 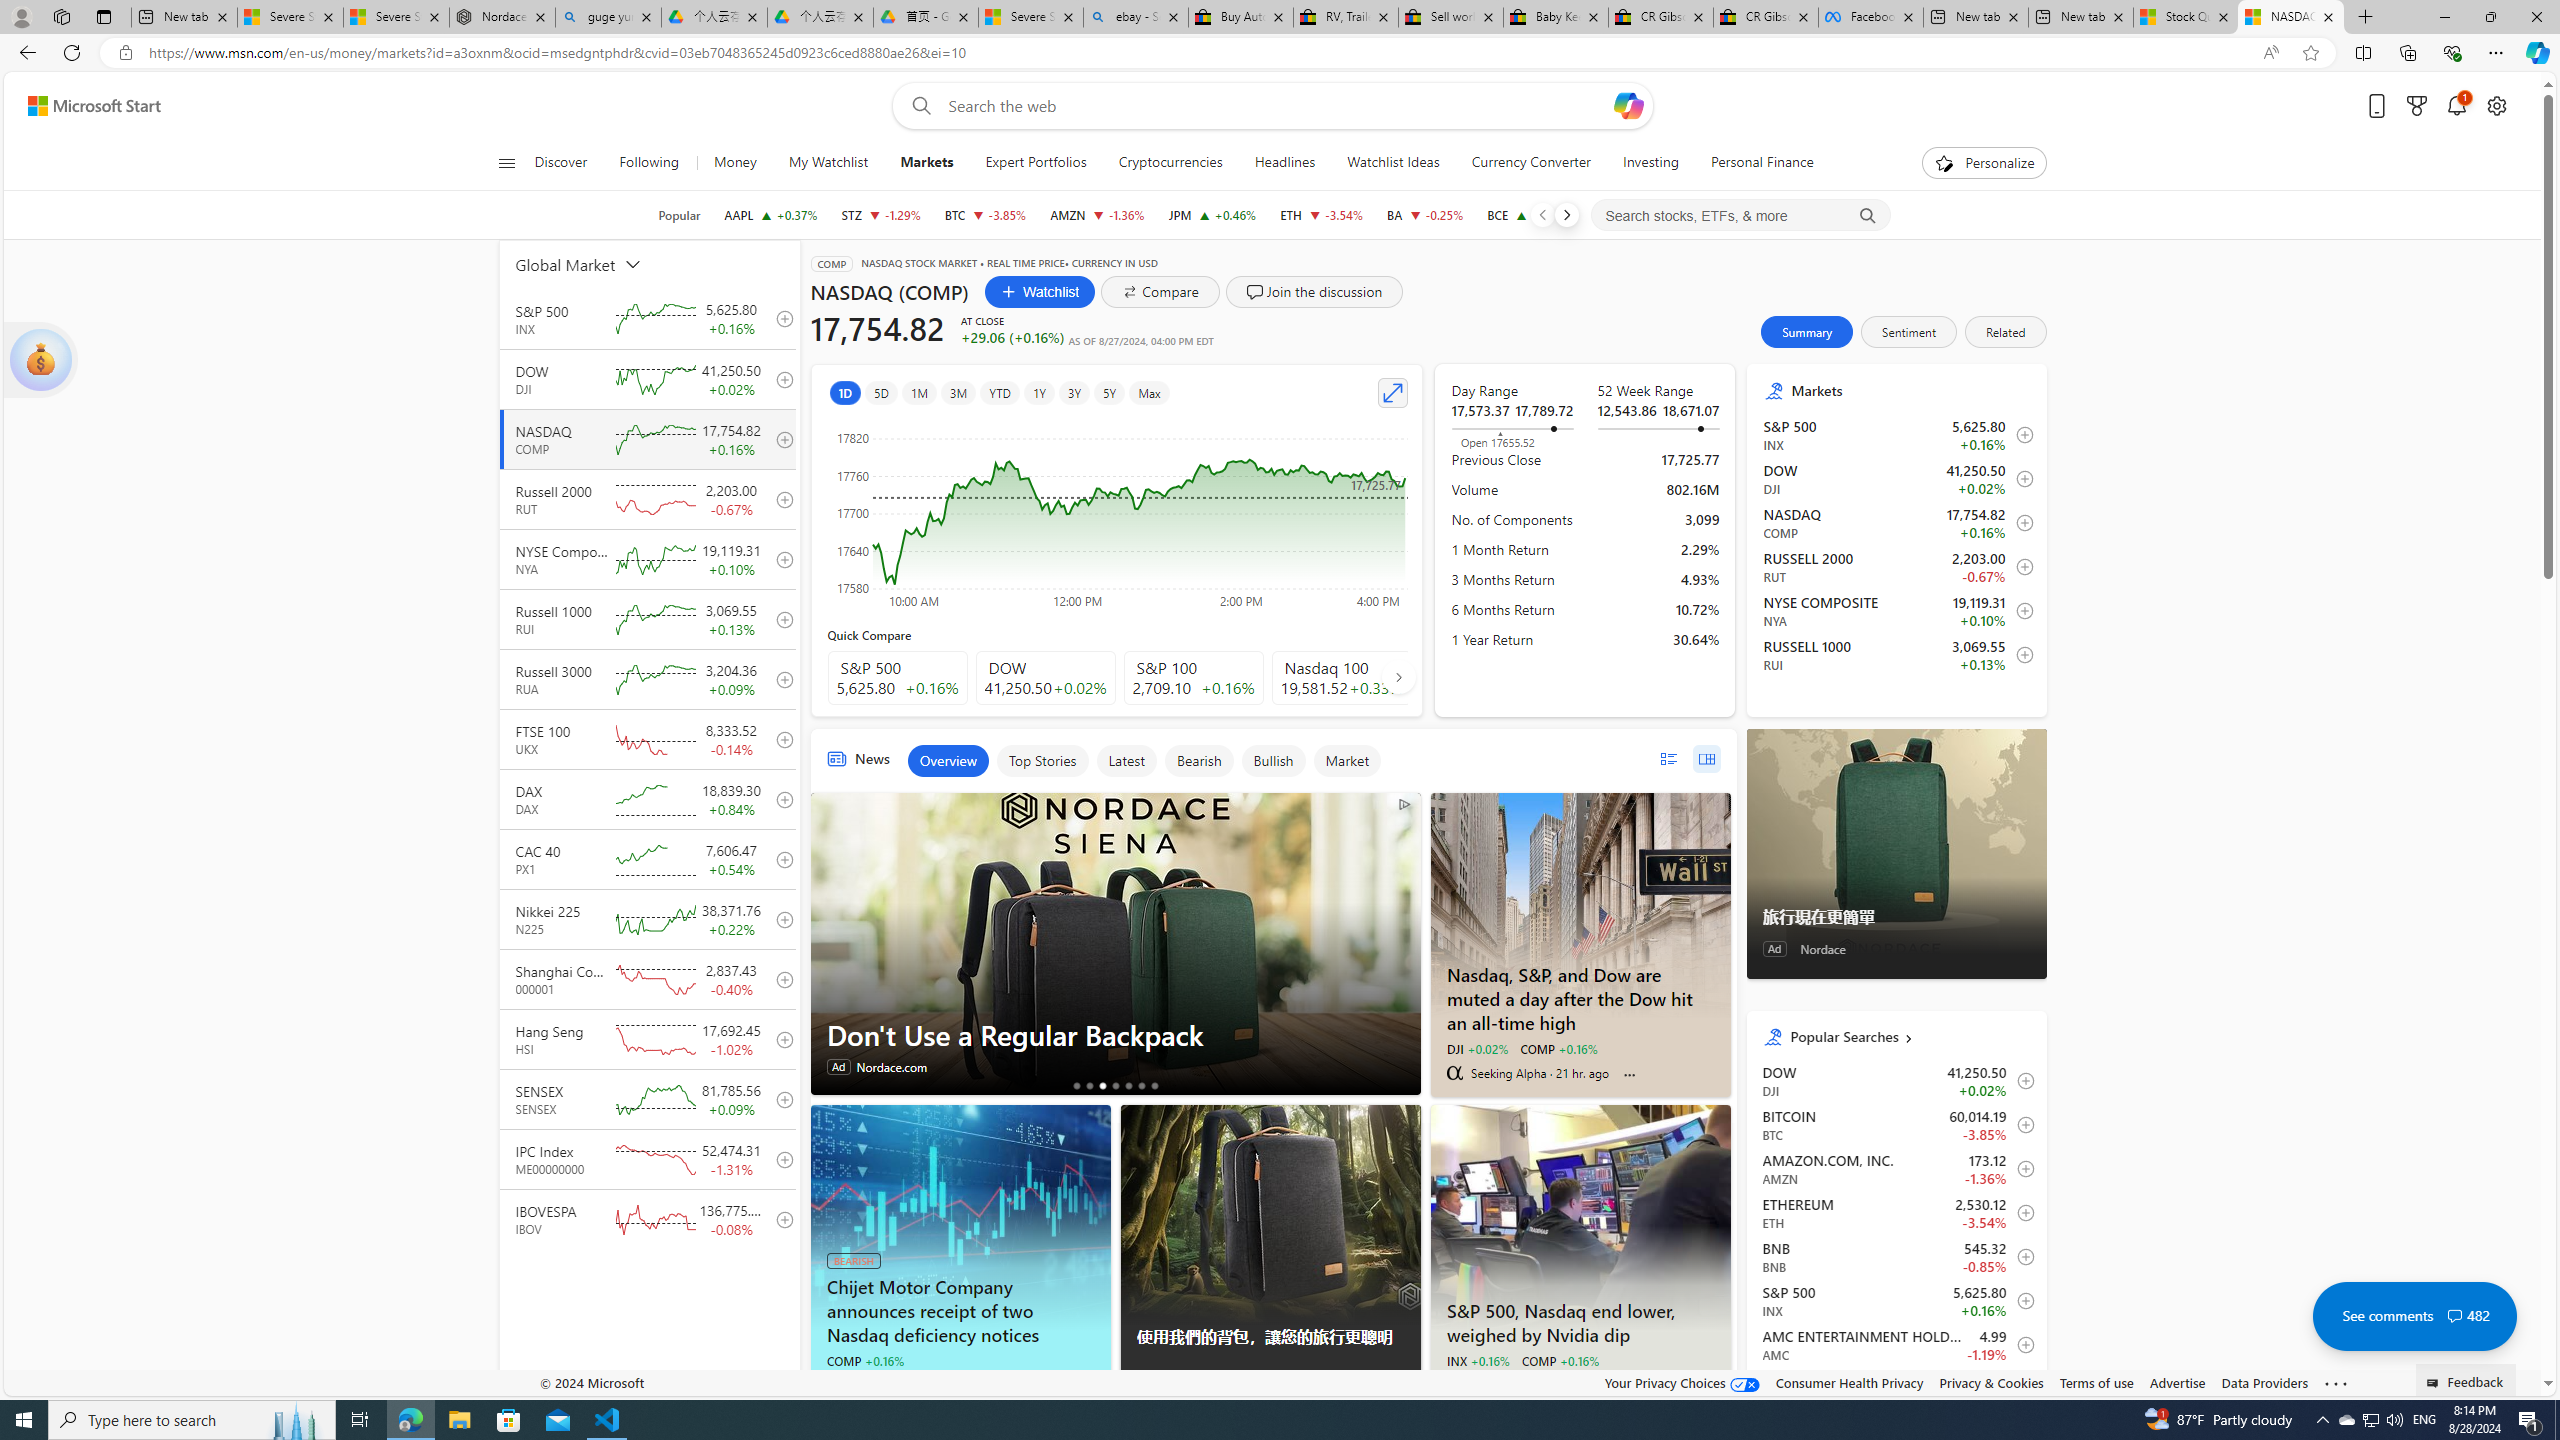 I want to click on Privacy & Cookies, so click(x=1990, y=1382).